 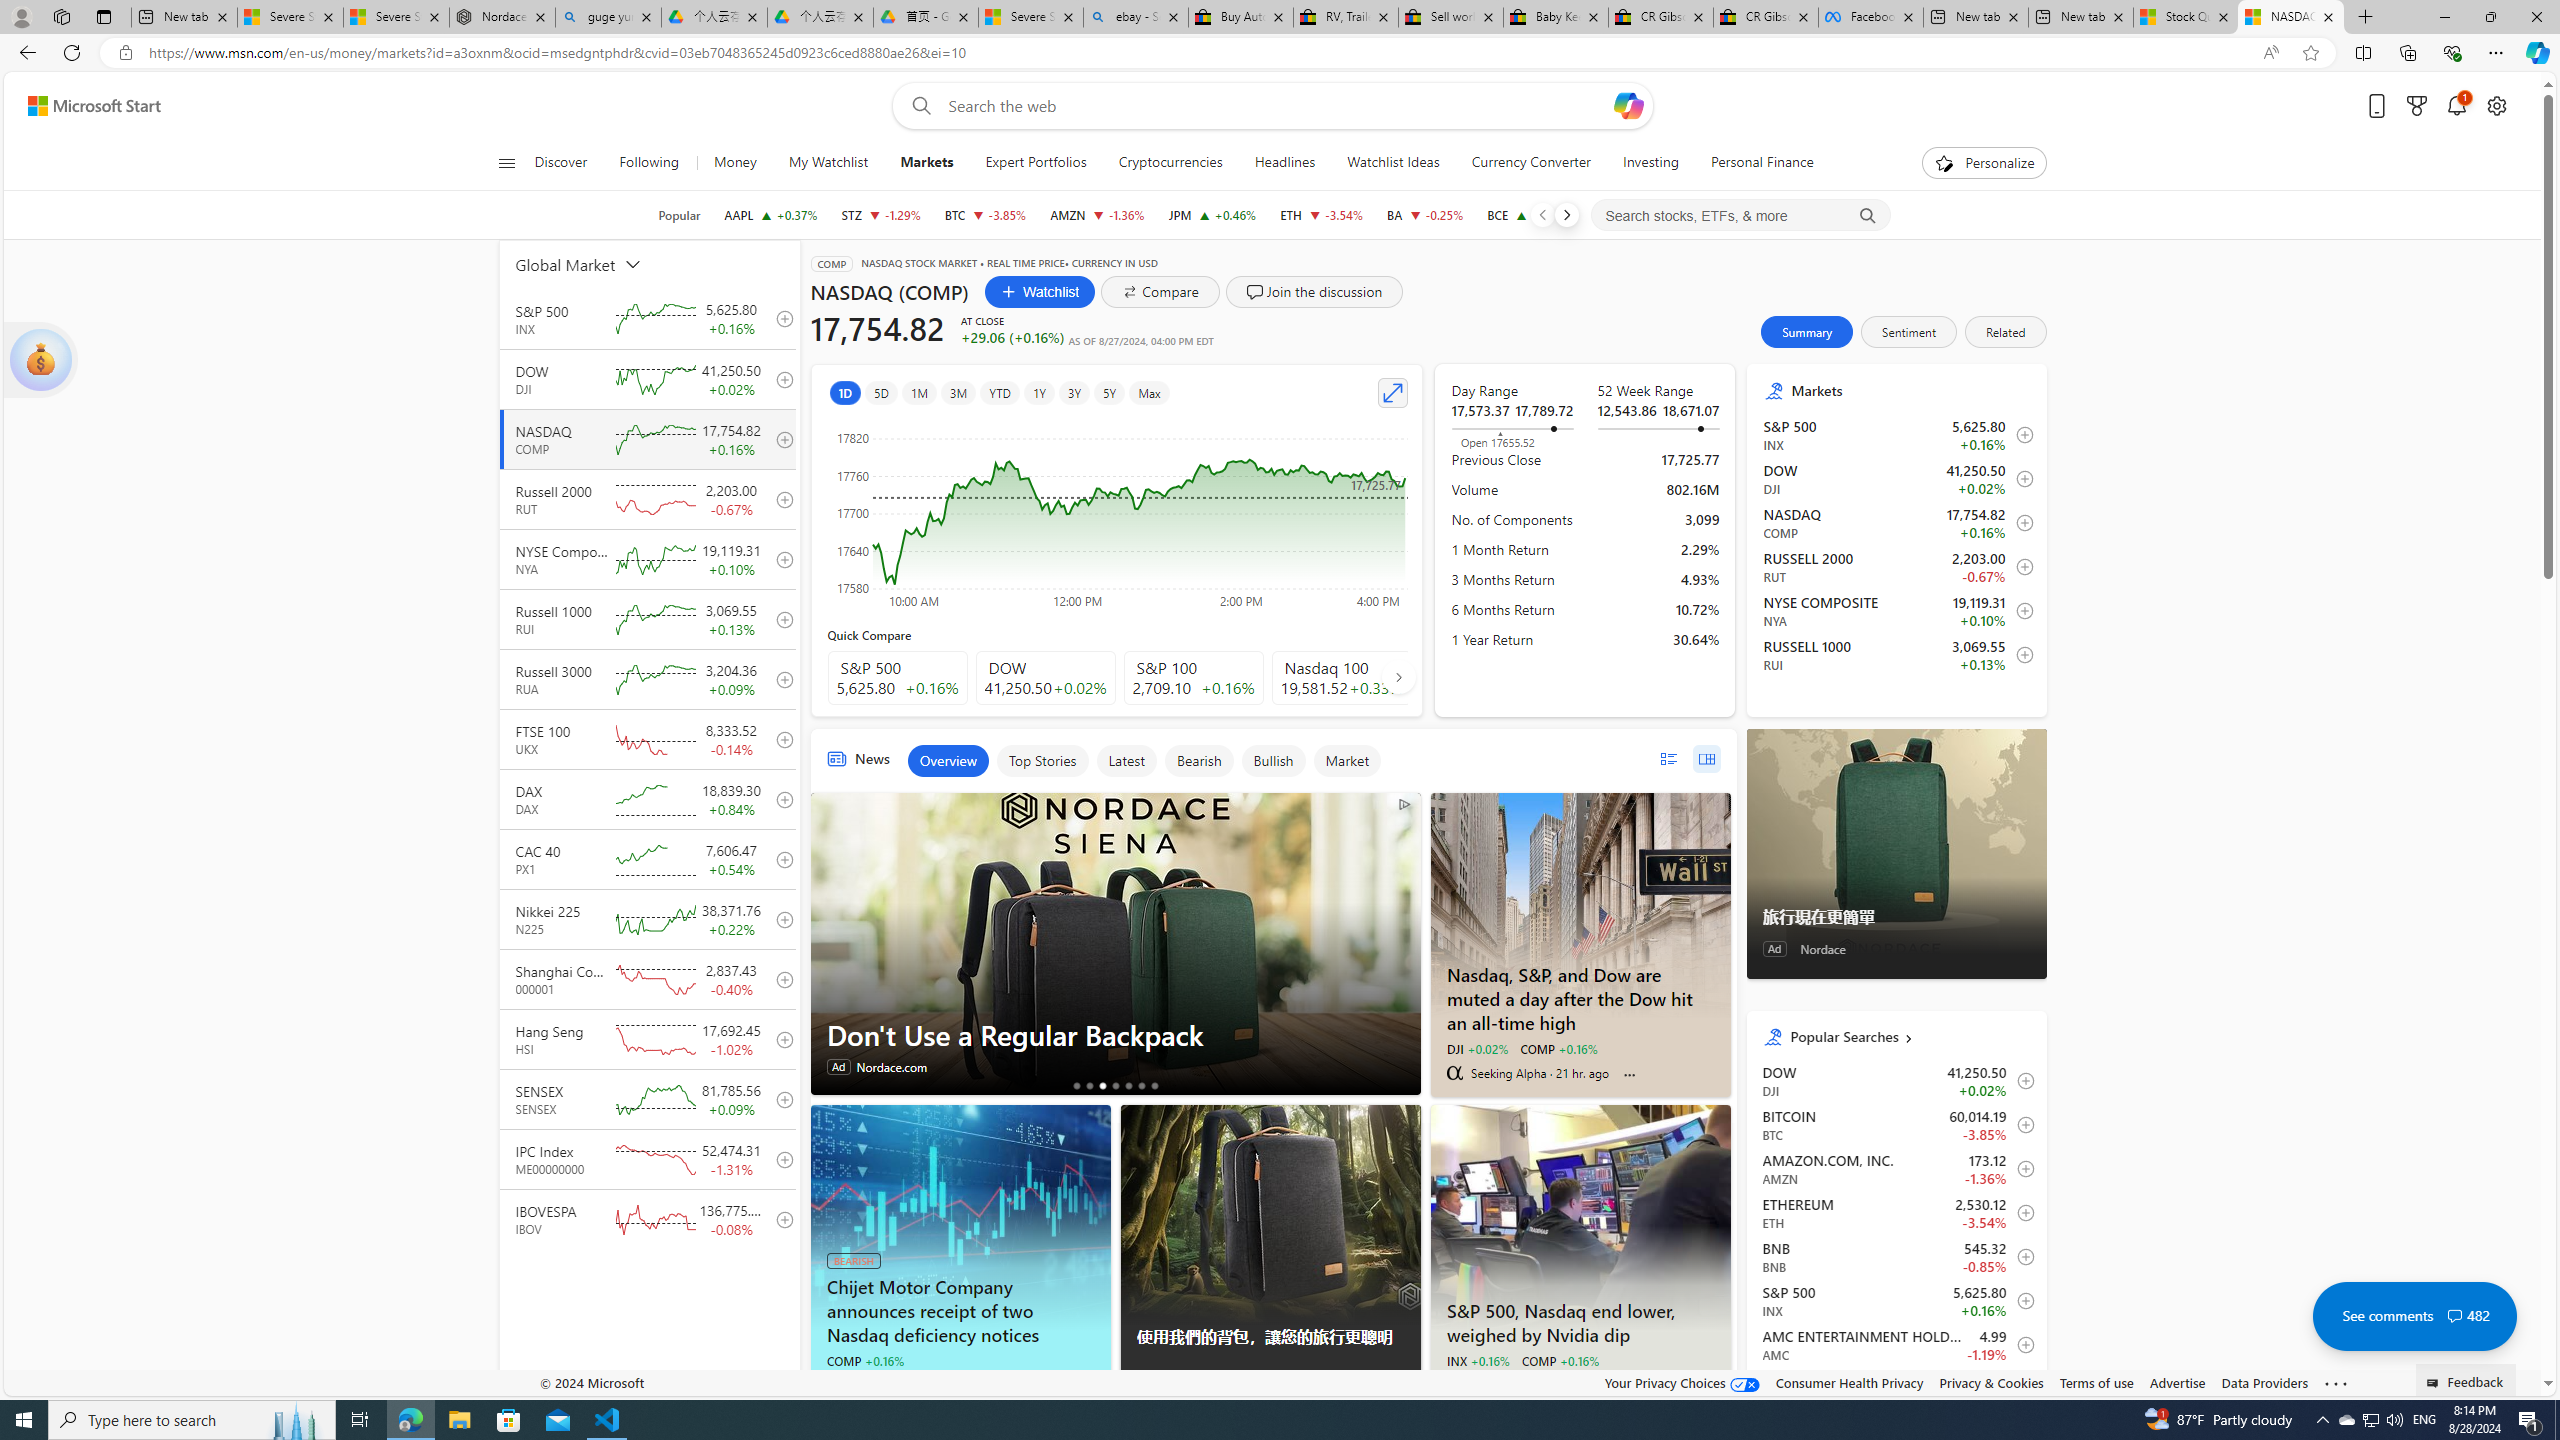 I want to click on Privacy & Cookies, so click(x=1990, y=1382).